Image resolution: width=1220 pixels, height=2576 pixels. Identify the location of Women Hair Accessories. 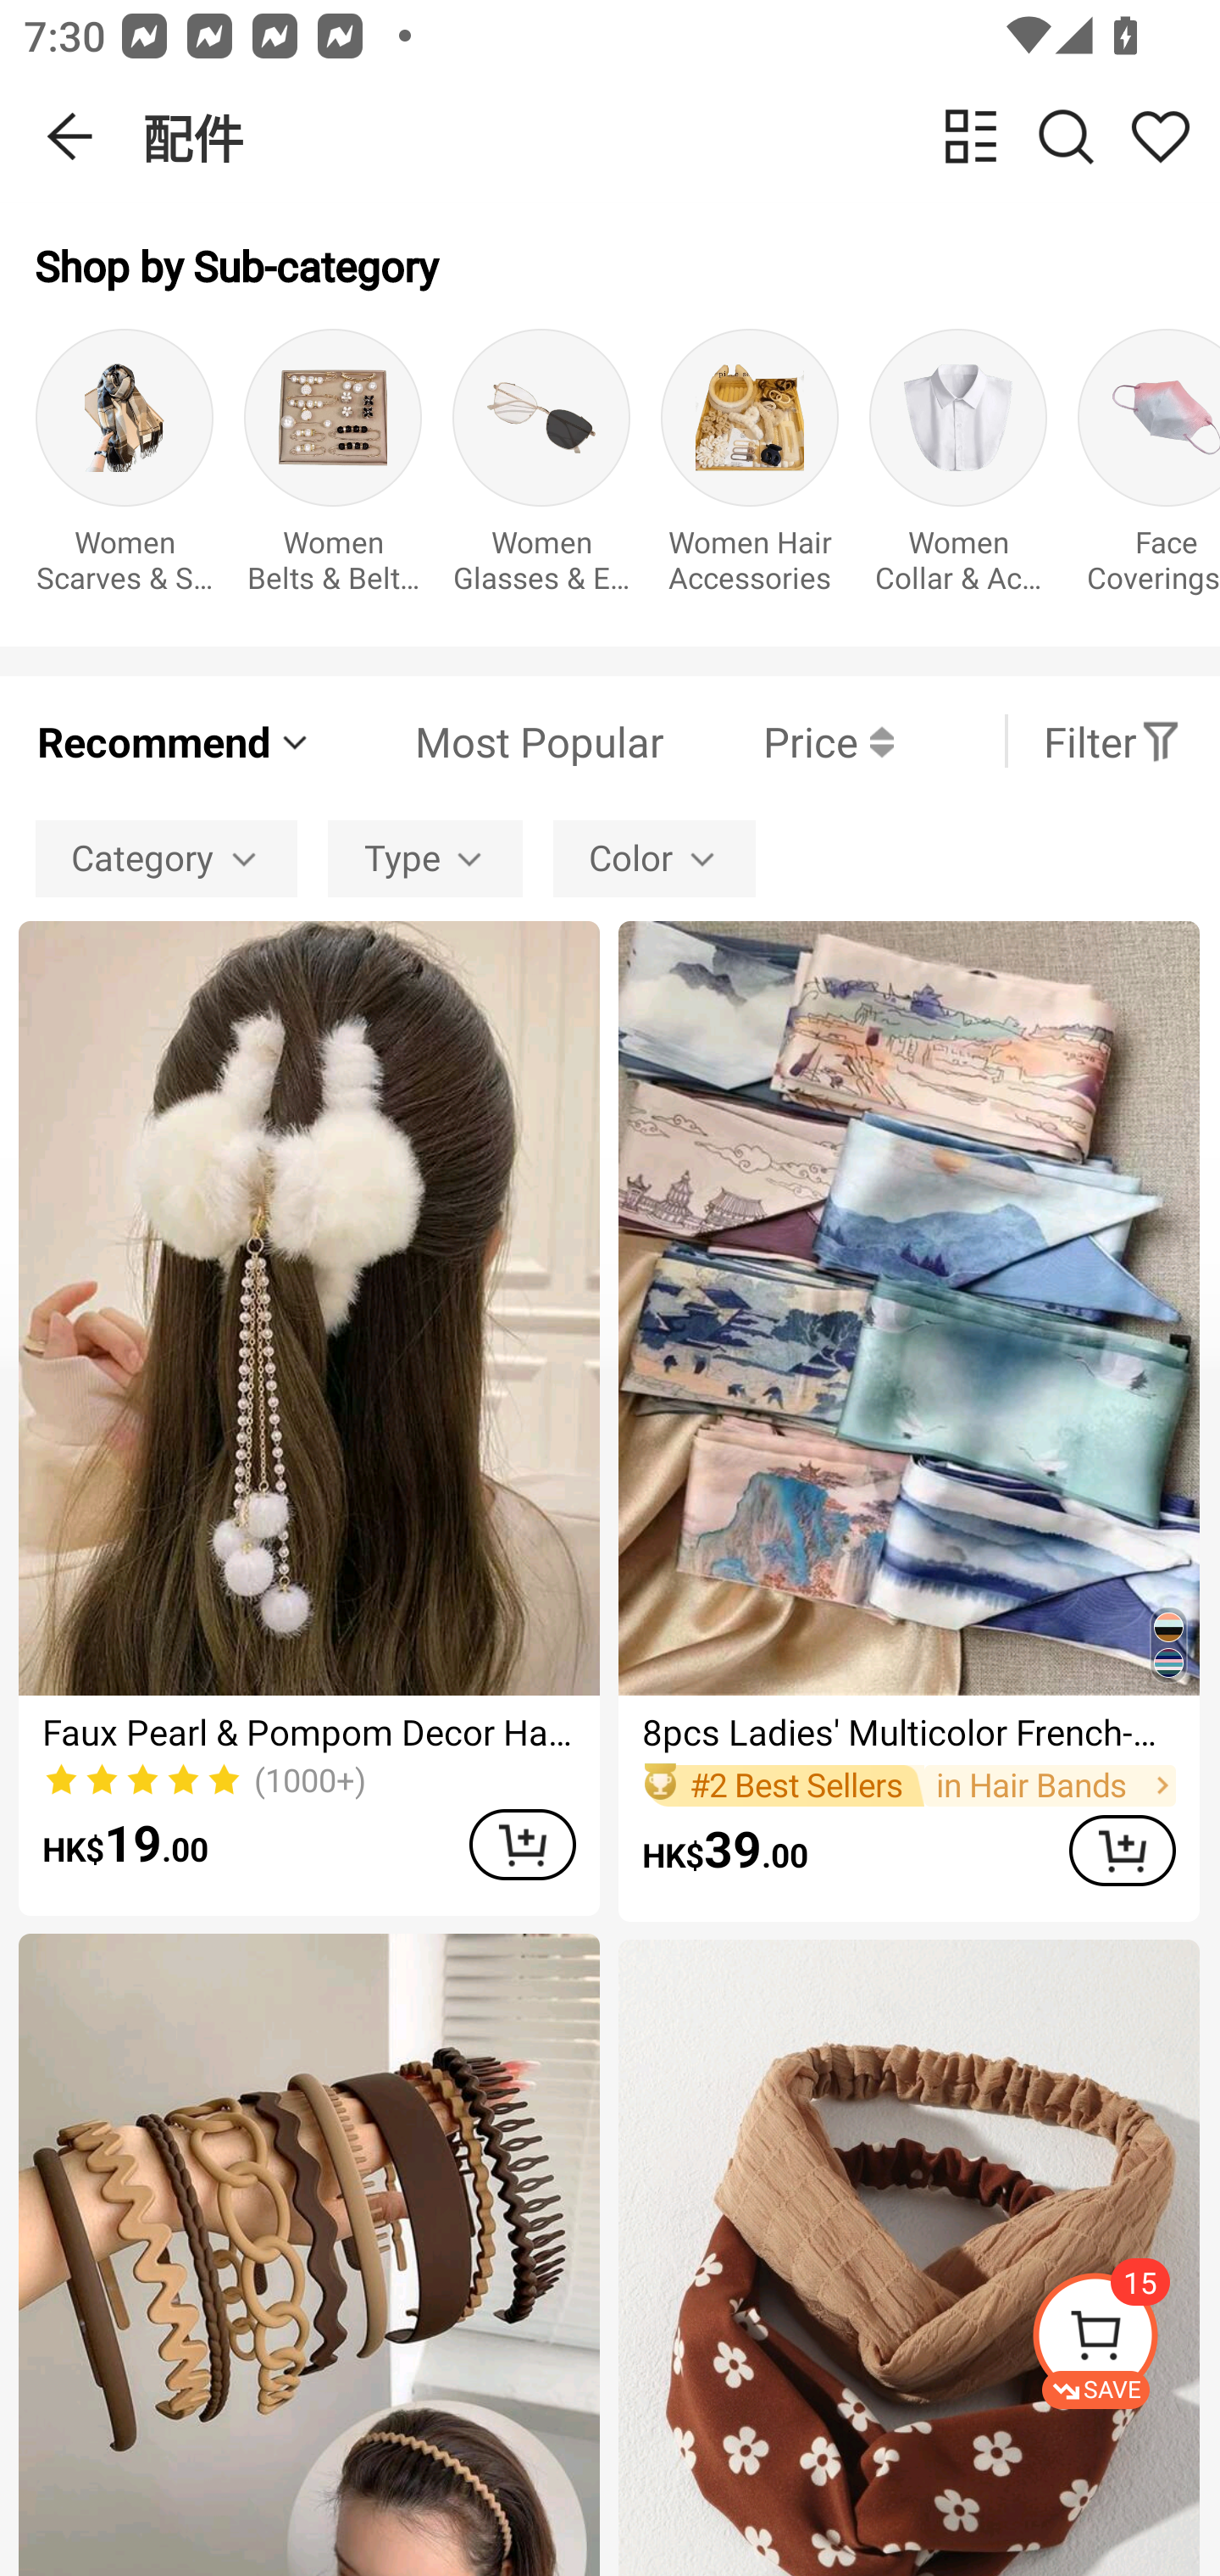
(750, 469).